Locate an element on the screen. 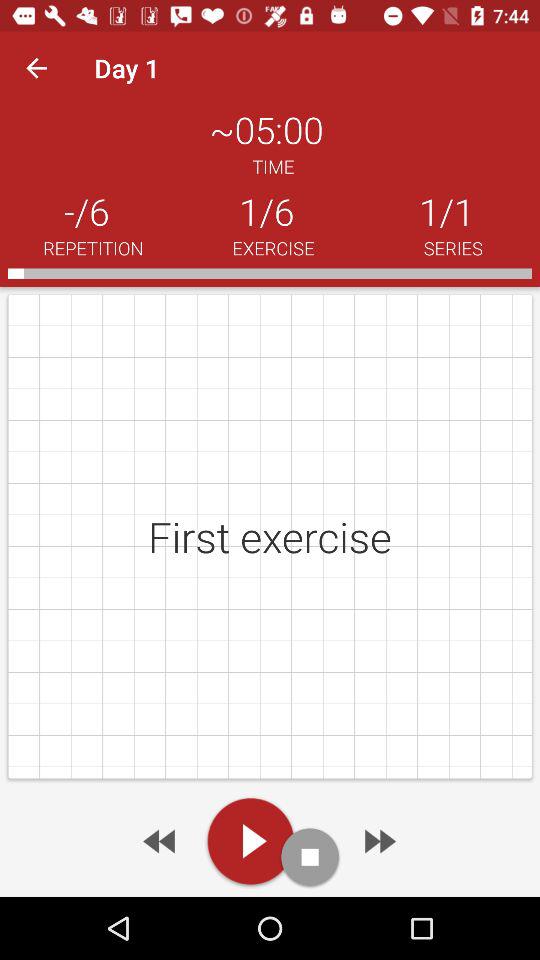  action button is located at coordinates (310, 856).